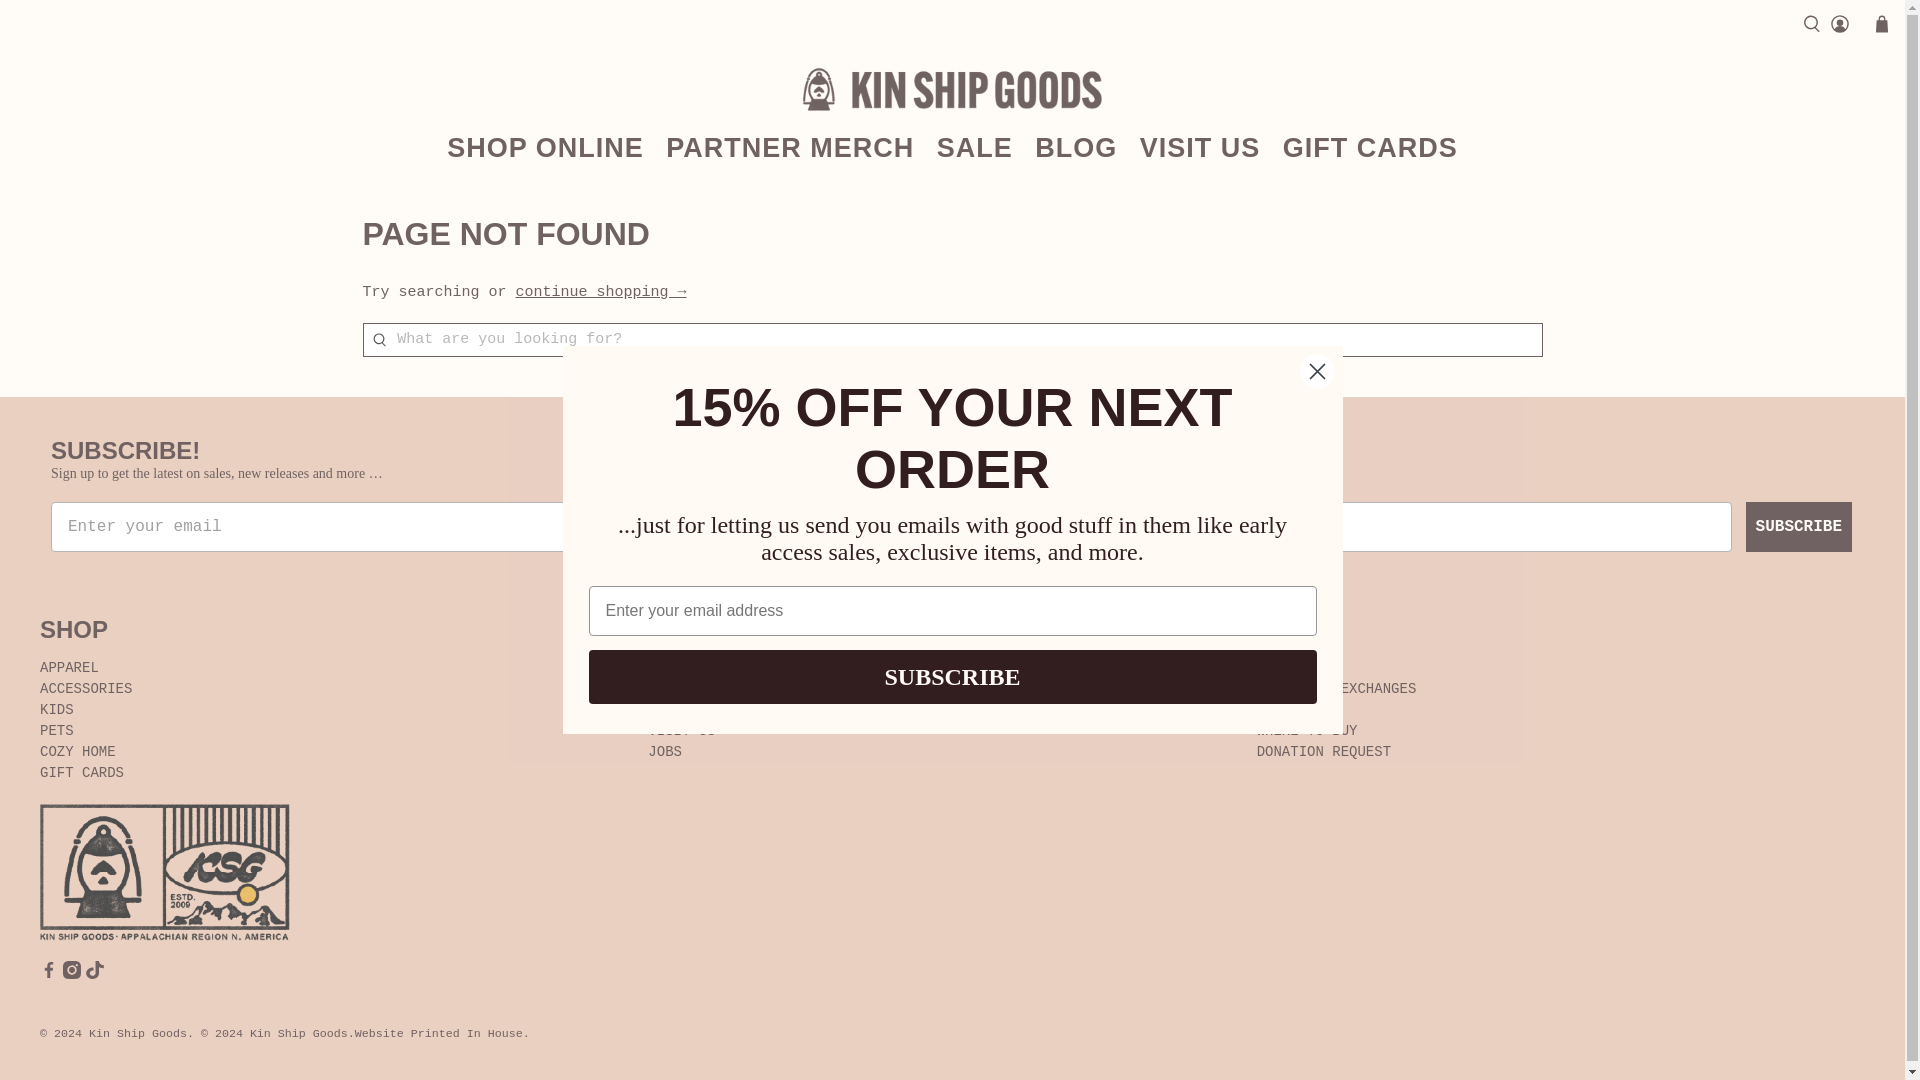 The height and width of the screenshot is (1080, 1920). I want to click on Kin Ship Goods, so click(164, 872).